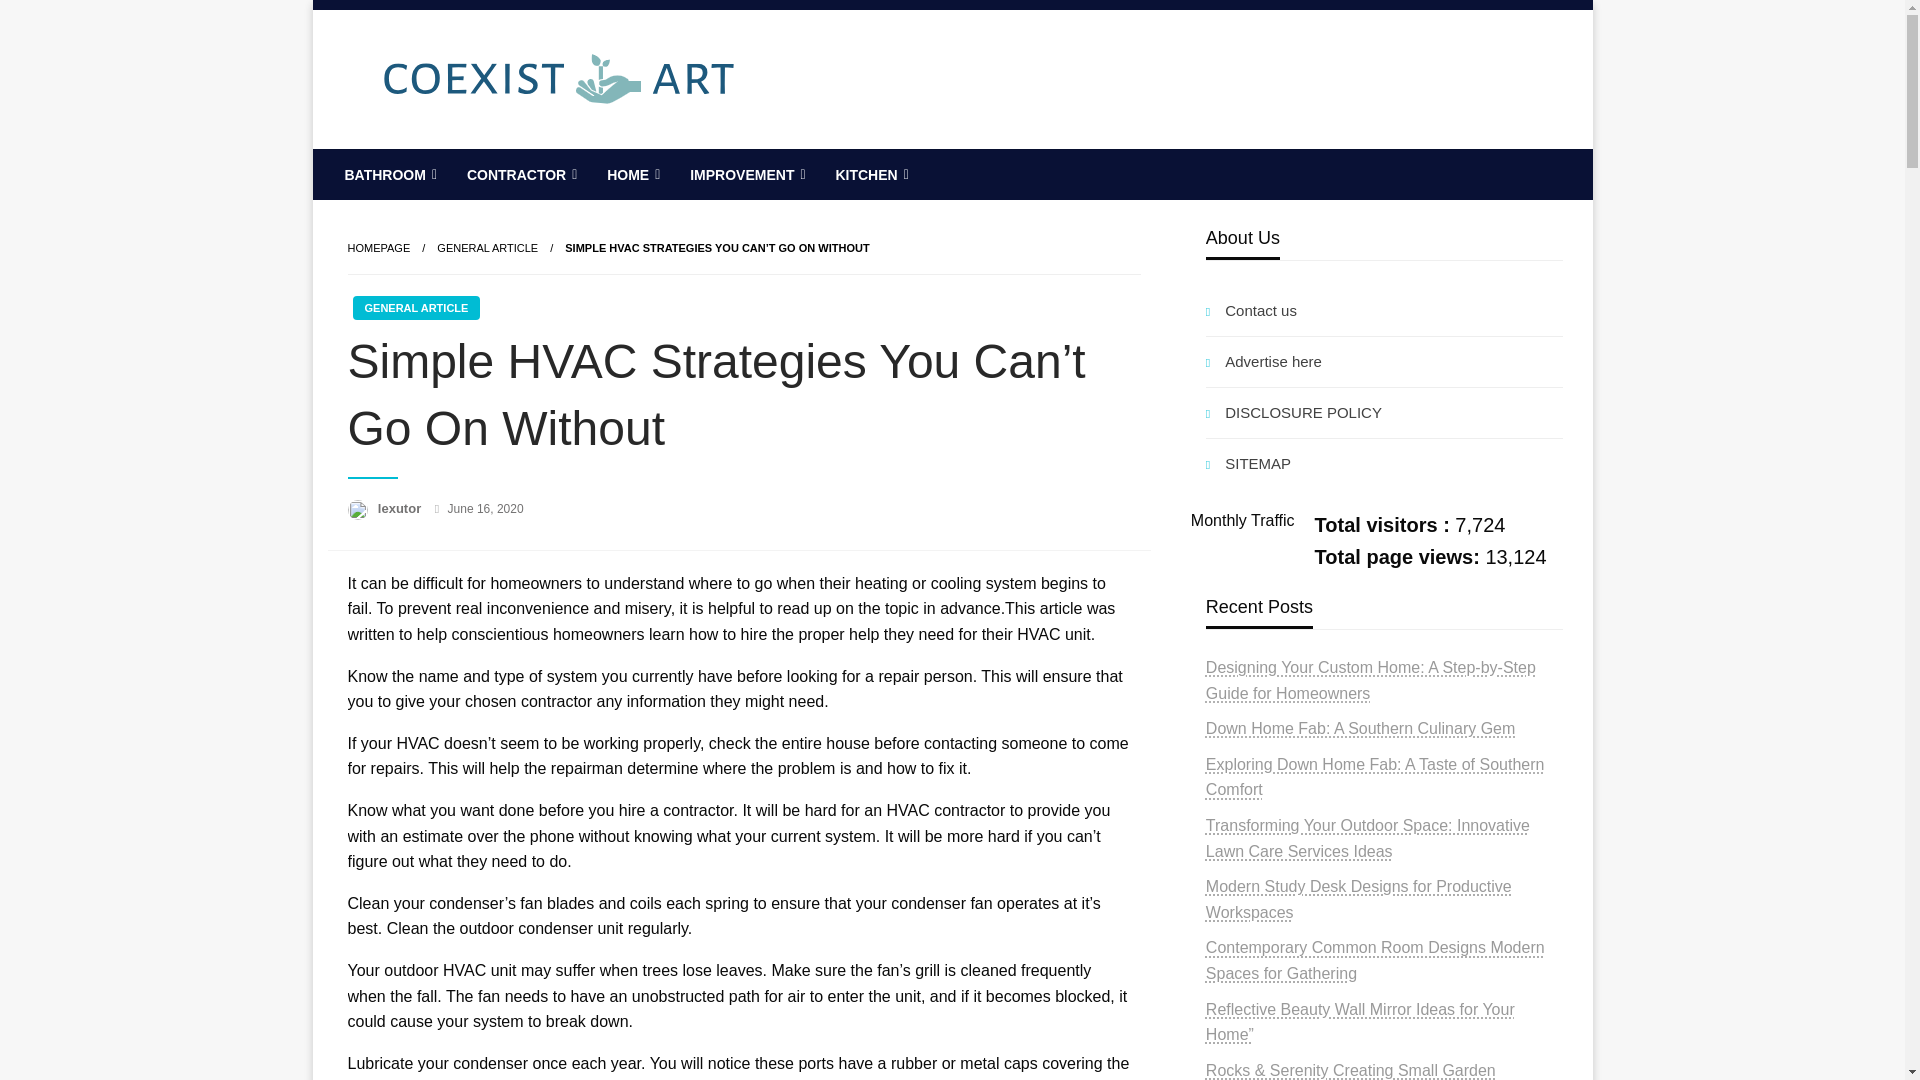  I want to click on June 16, 2020, so click(486, 509).